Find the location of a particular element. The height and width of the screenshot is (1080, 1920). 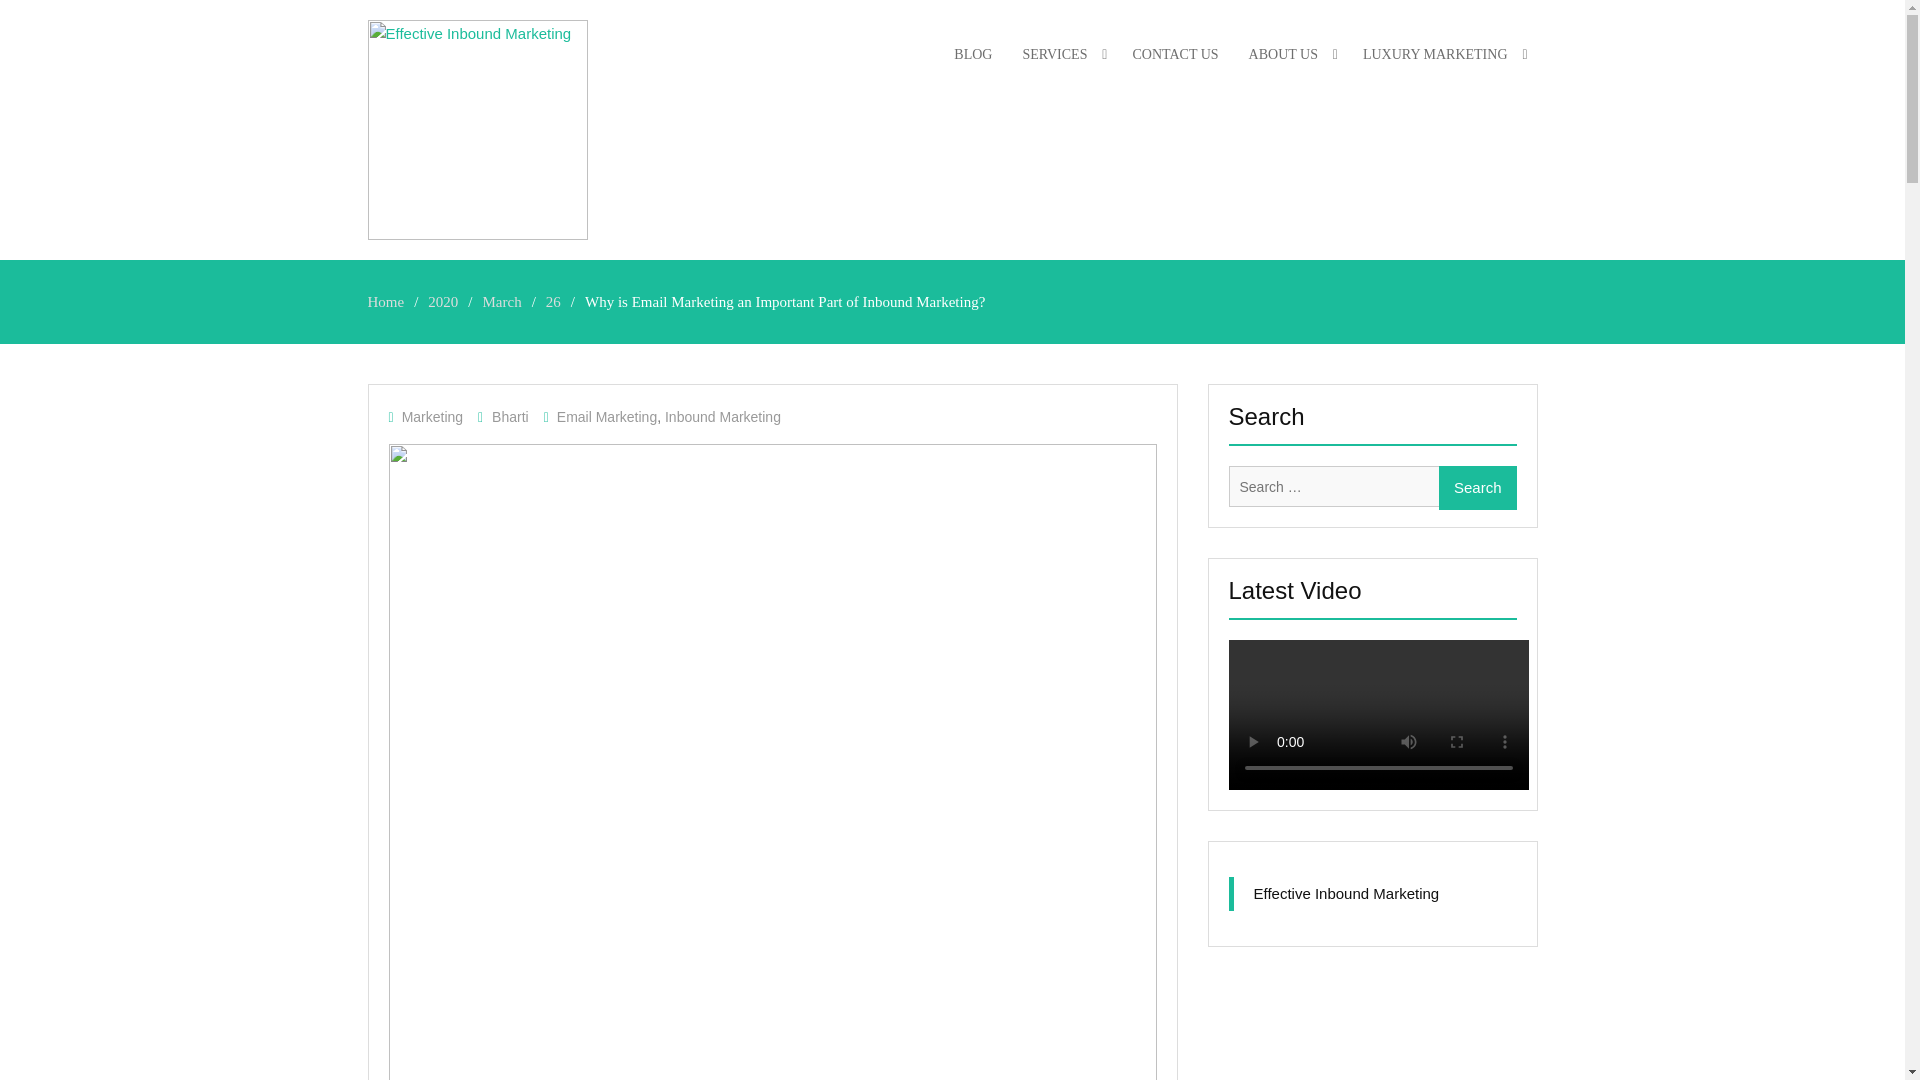

SERVICES is located at coordinates (1062, 54).